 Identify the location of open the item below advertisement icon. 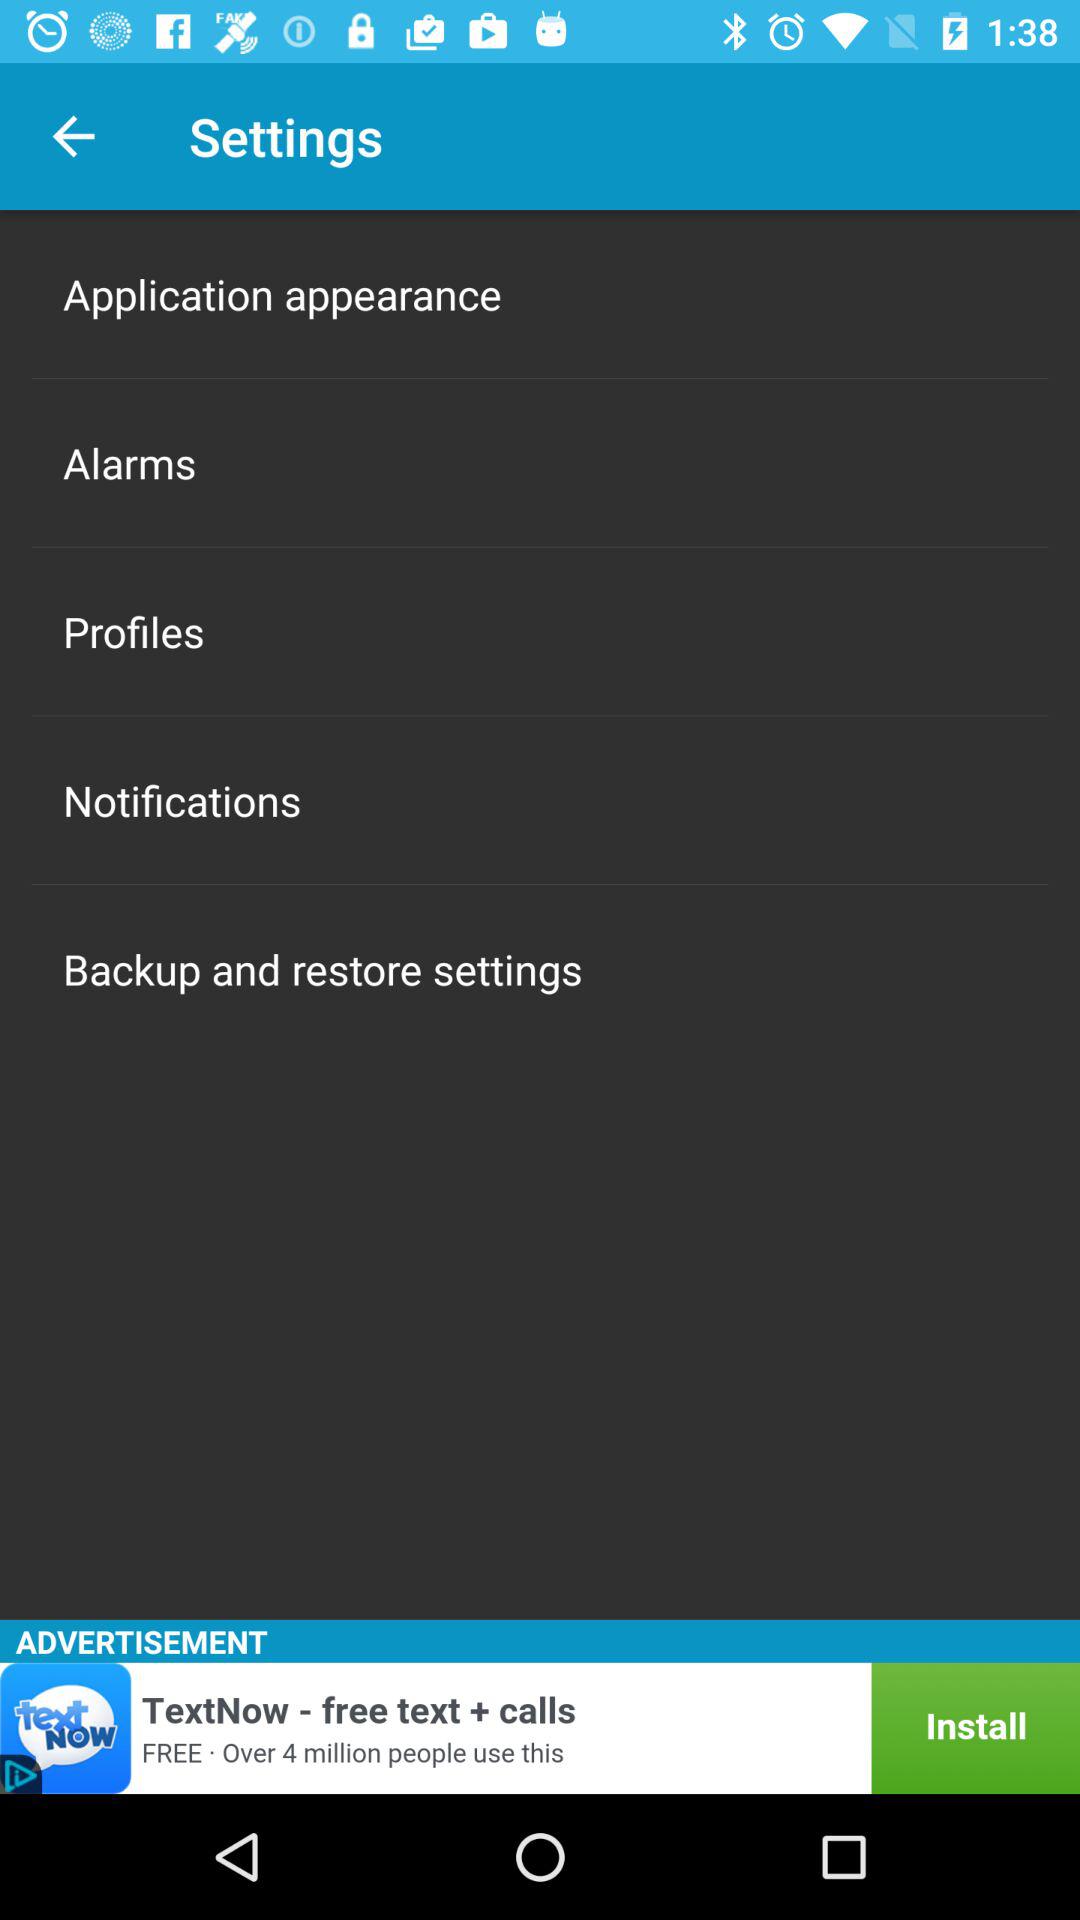
(540, 1728).